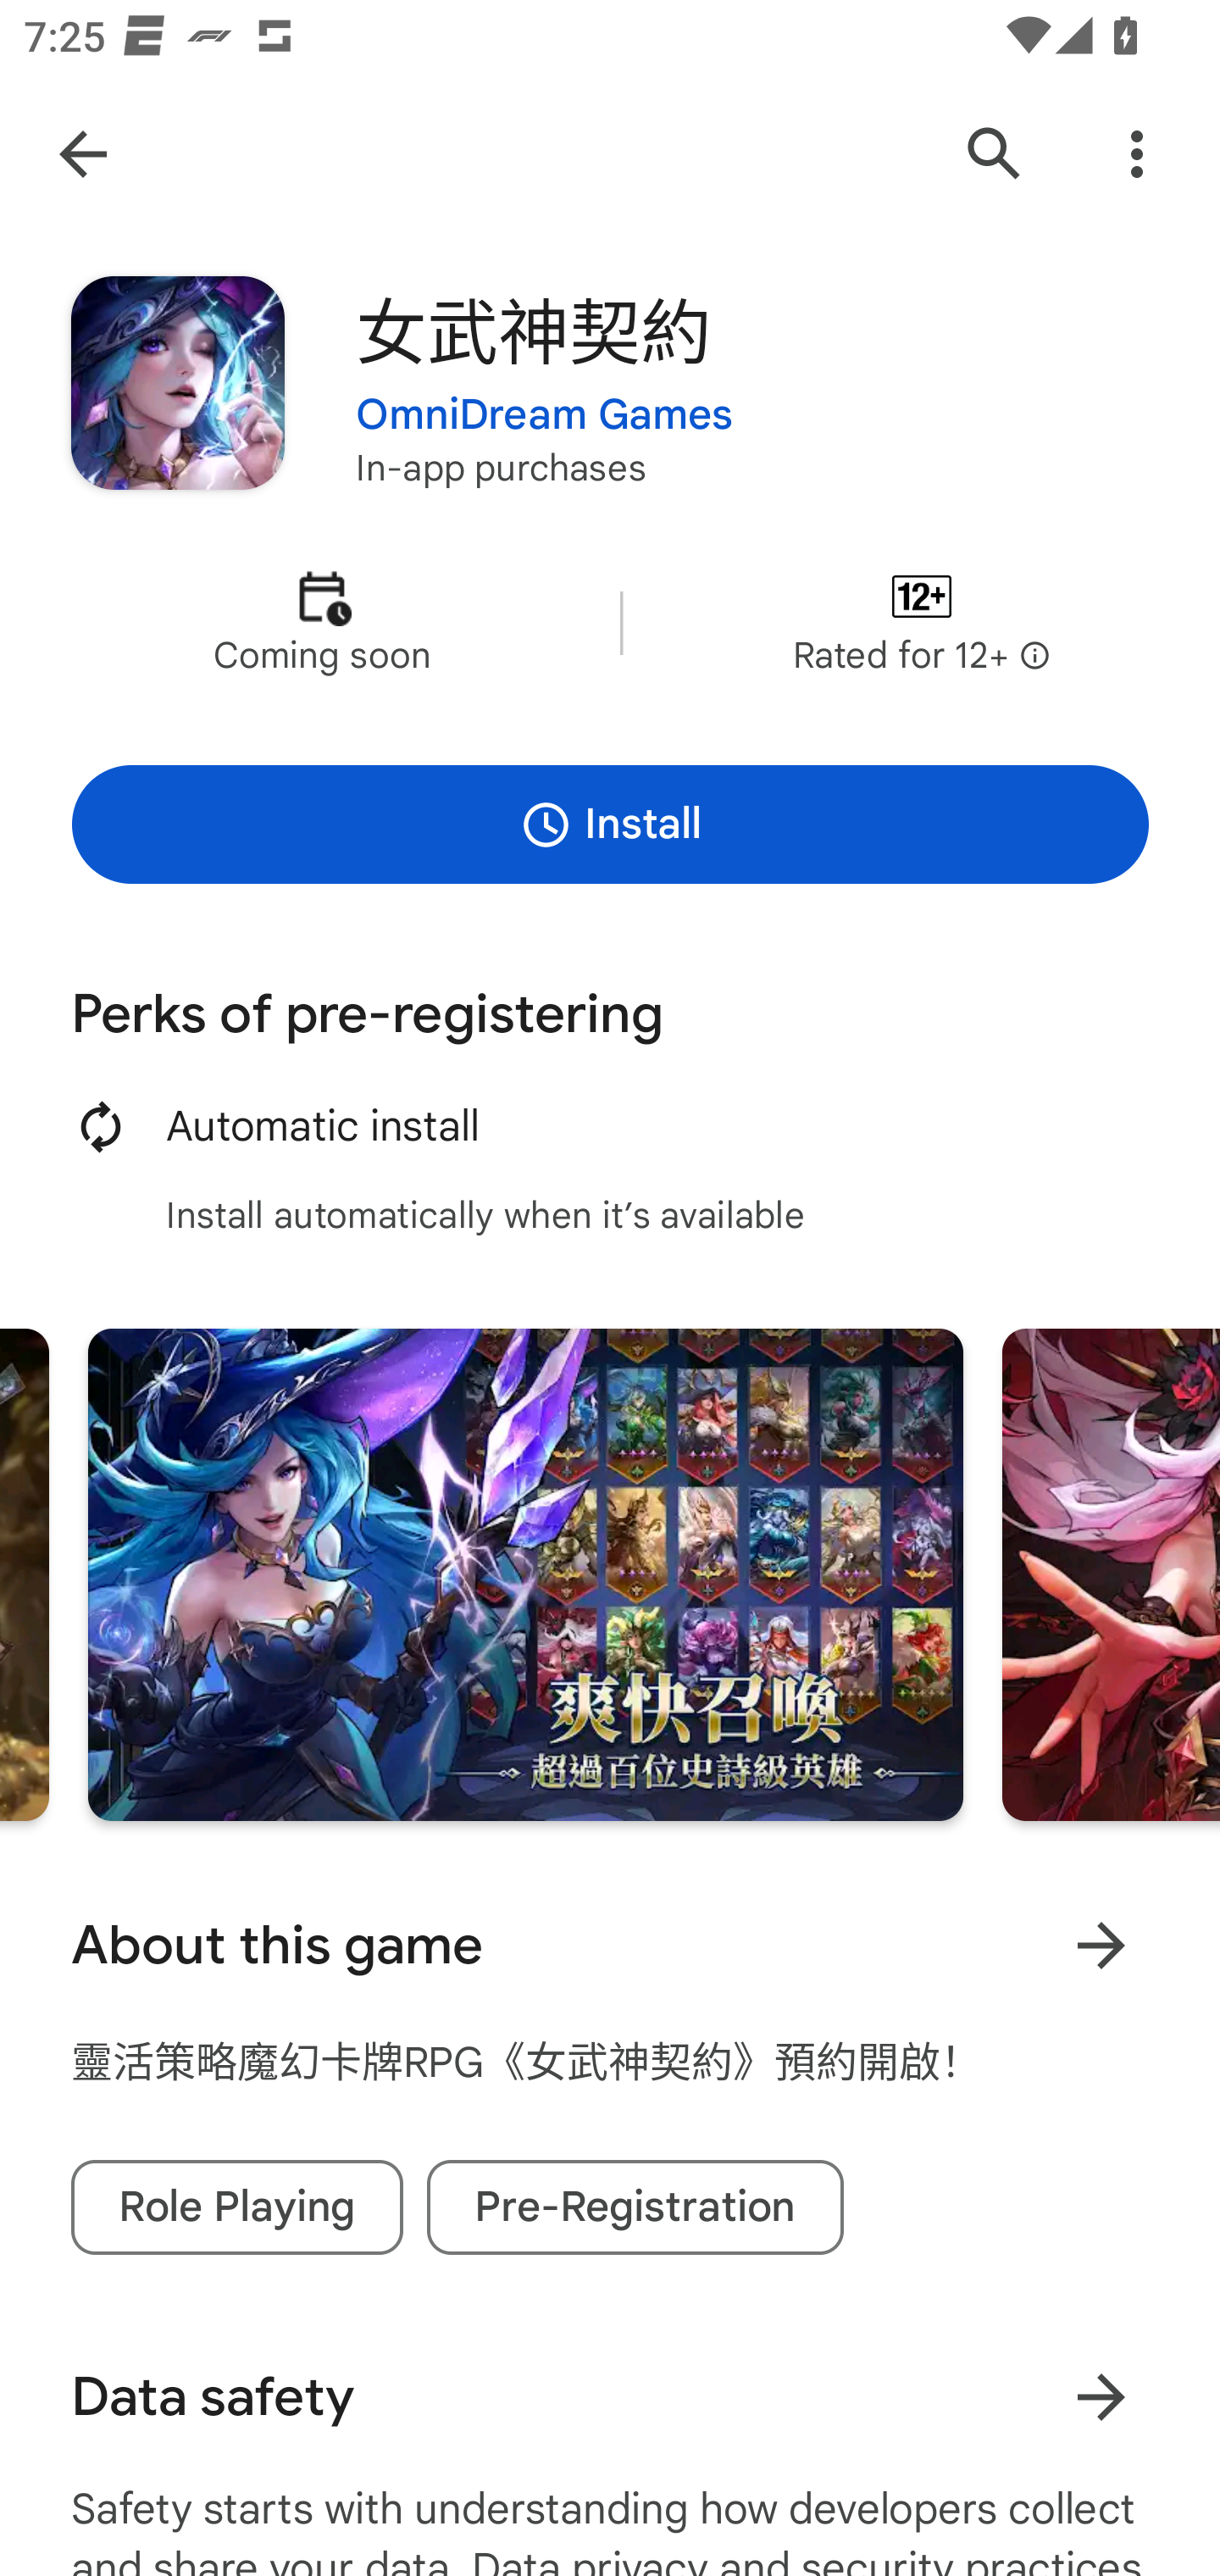  What do you see at coordinates (635, 2207) in the screenshot?
I see `Pre-Registration tag` at bounding box center [635, 2207].